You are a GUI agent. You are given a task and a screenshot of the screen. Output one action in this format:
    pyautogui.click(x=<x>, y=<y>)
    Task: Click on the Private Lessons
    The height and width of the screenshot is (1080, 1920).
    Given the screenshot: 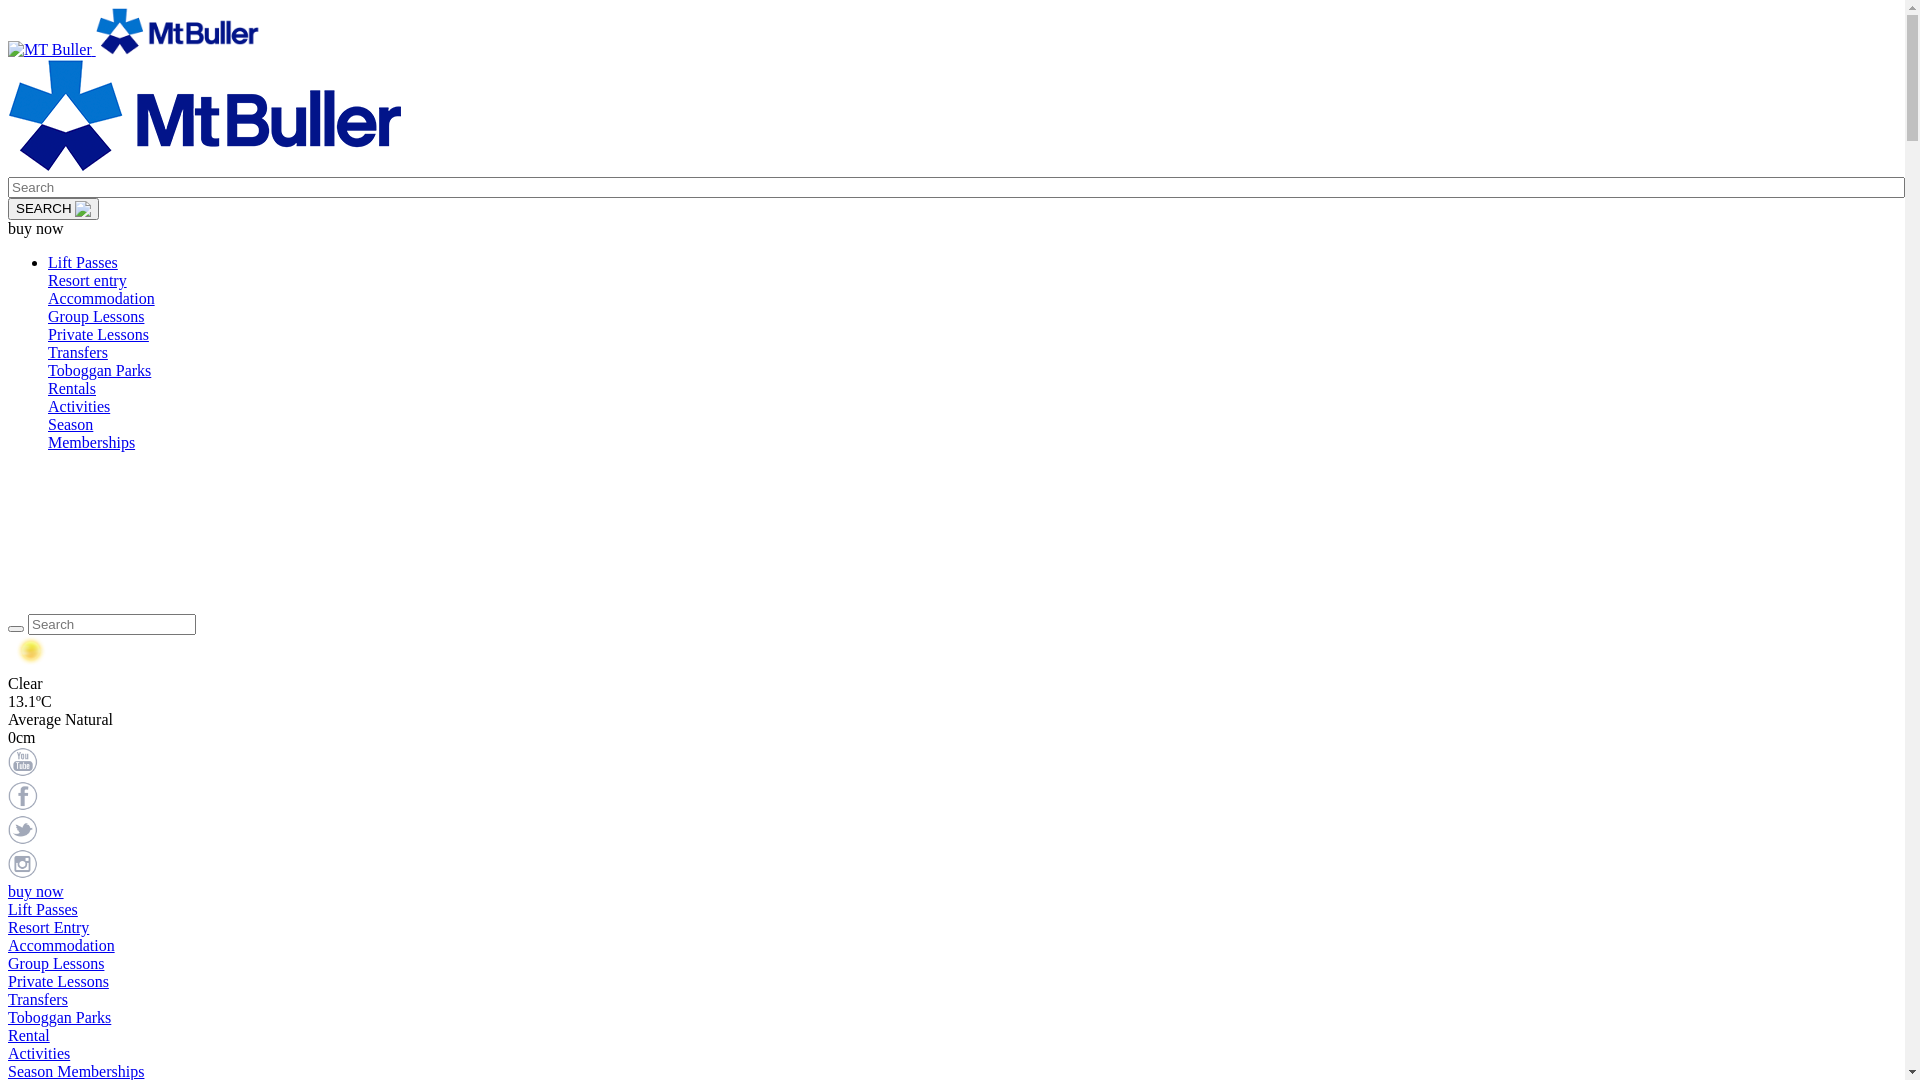 What is the action you would take?
    pyautogui.click(x=58, y=982)
    